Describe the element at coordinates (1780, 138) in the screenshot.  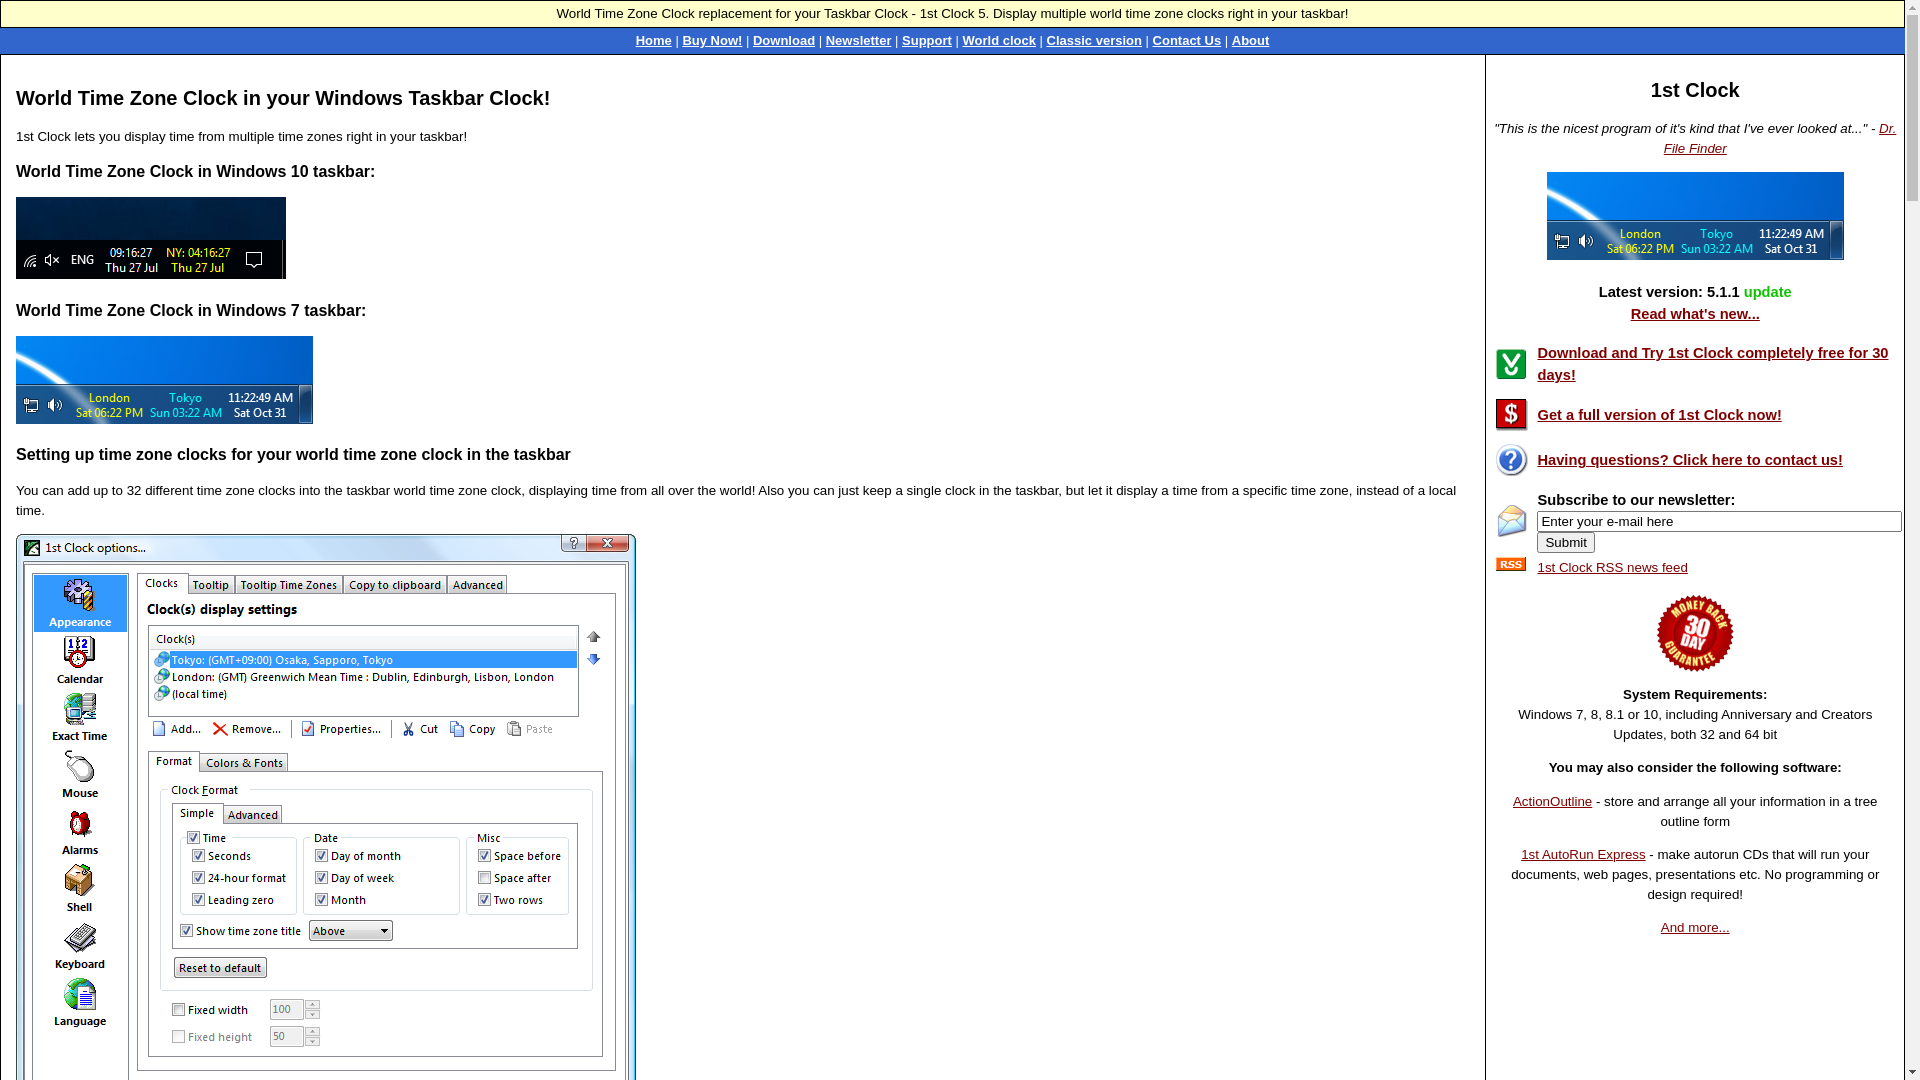
I see `Dr. File Finder` at that location.